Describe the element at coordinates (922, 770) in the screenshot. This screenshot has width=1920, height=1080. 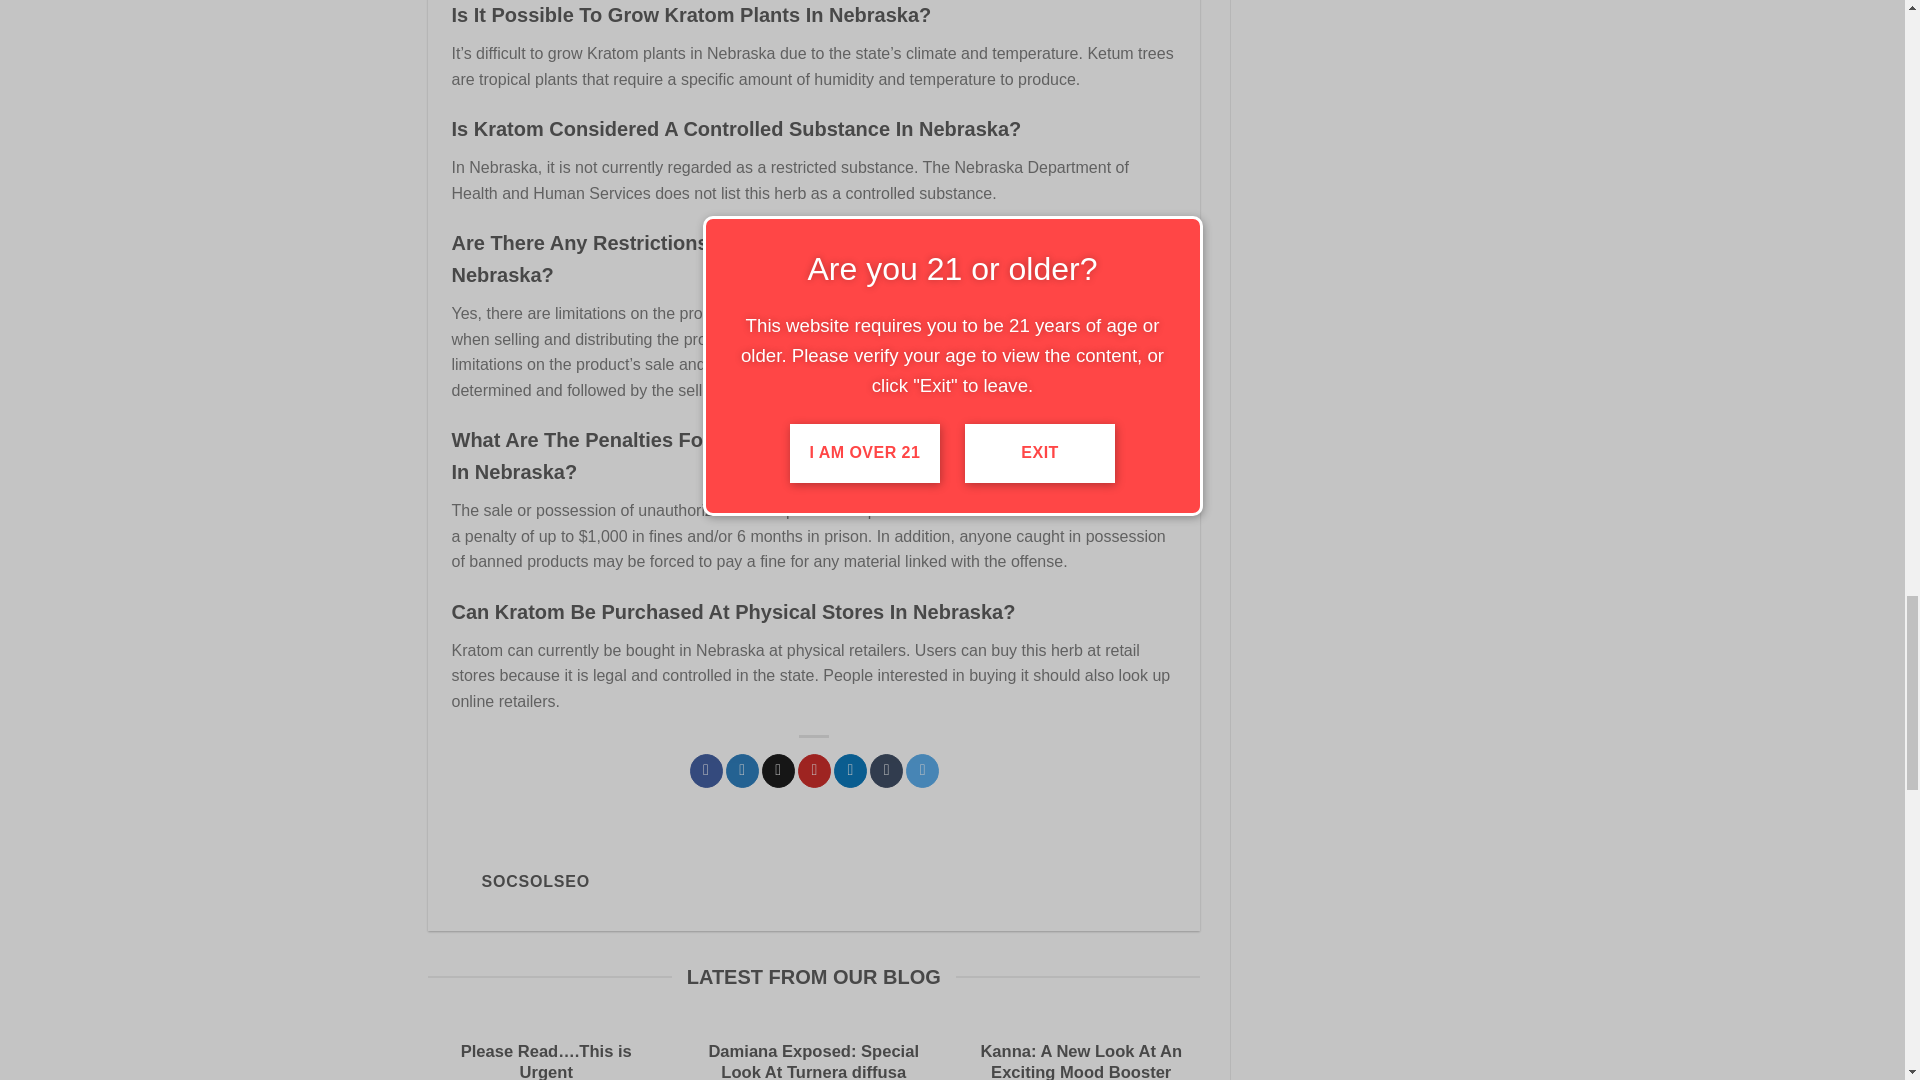
I see `Share on Telegram` at that location.